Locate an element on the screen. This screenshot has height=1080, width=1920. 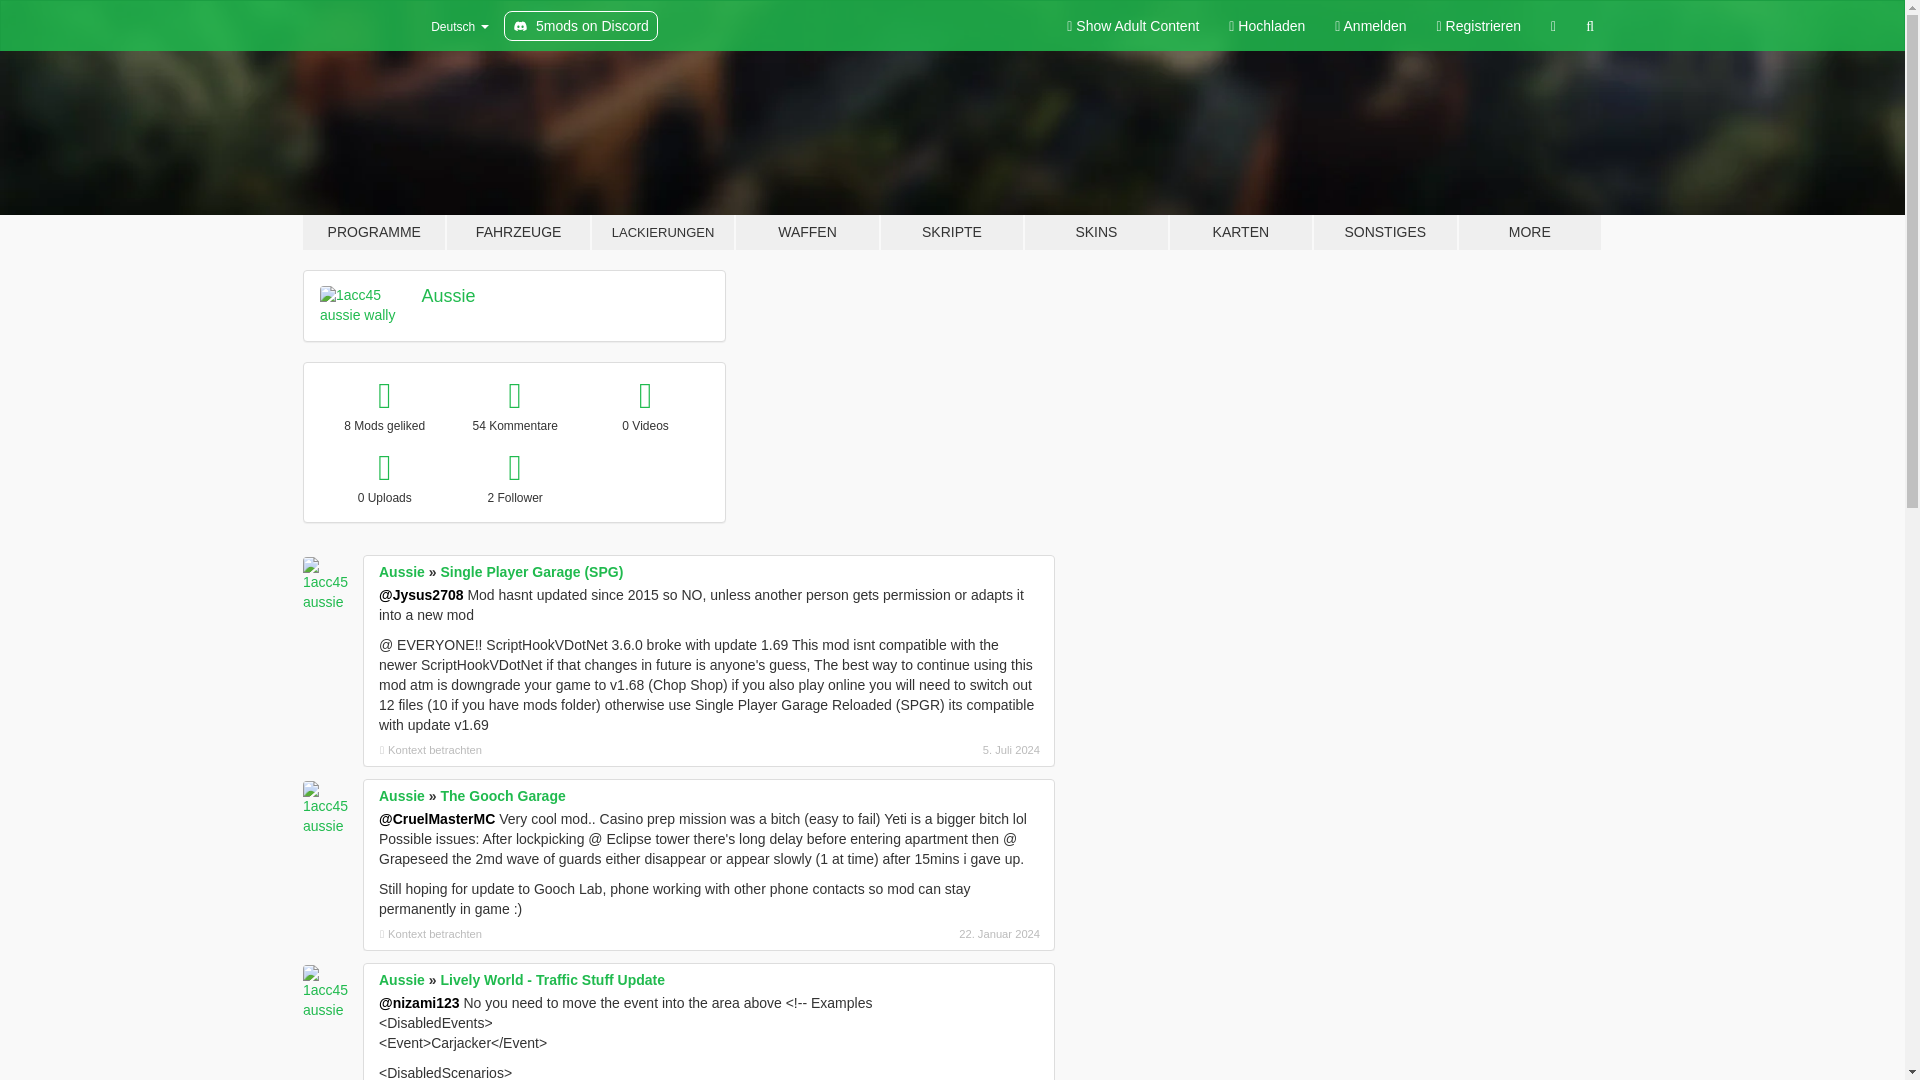
Anmelden is located at coordinates (1370, 26).